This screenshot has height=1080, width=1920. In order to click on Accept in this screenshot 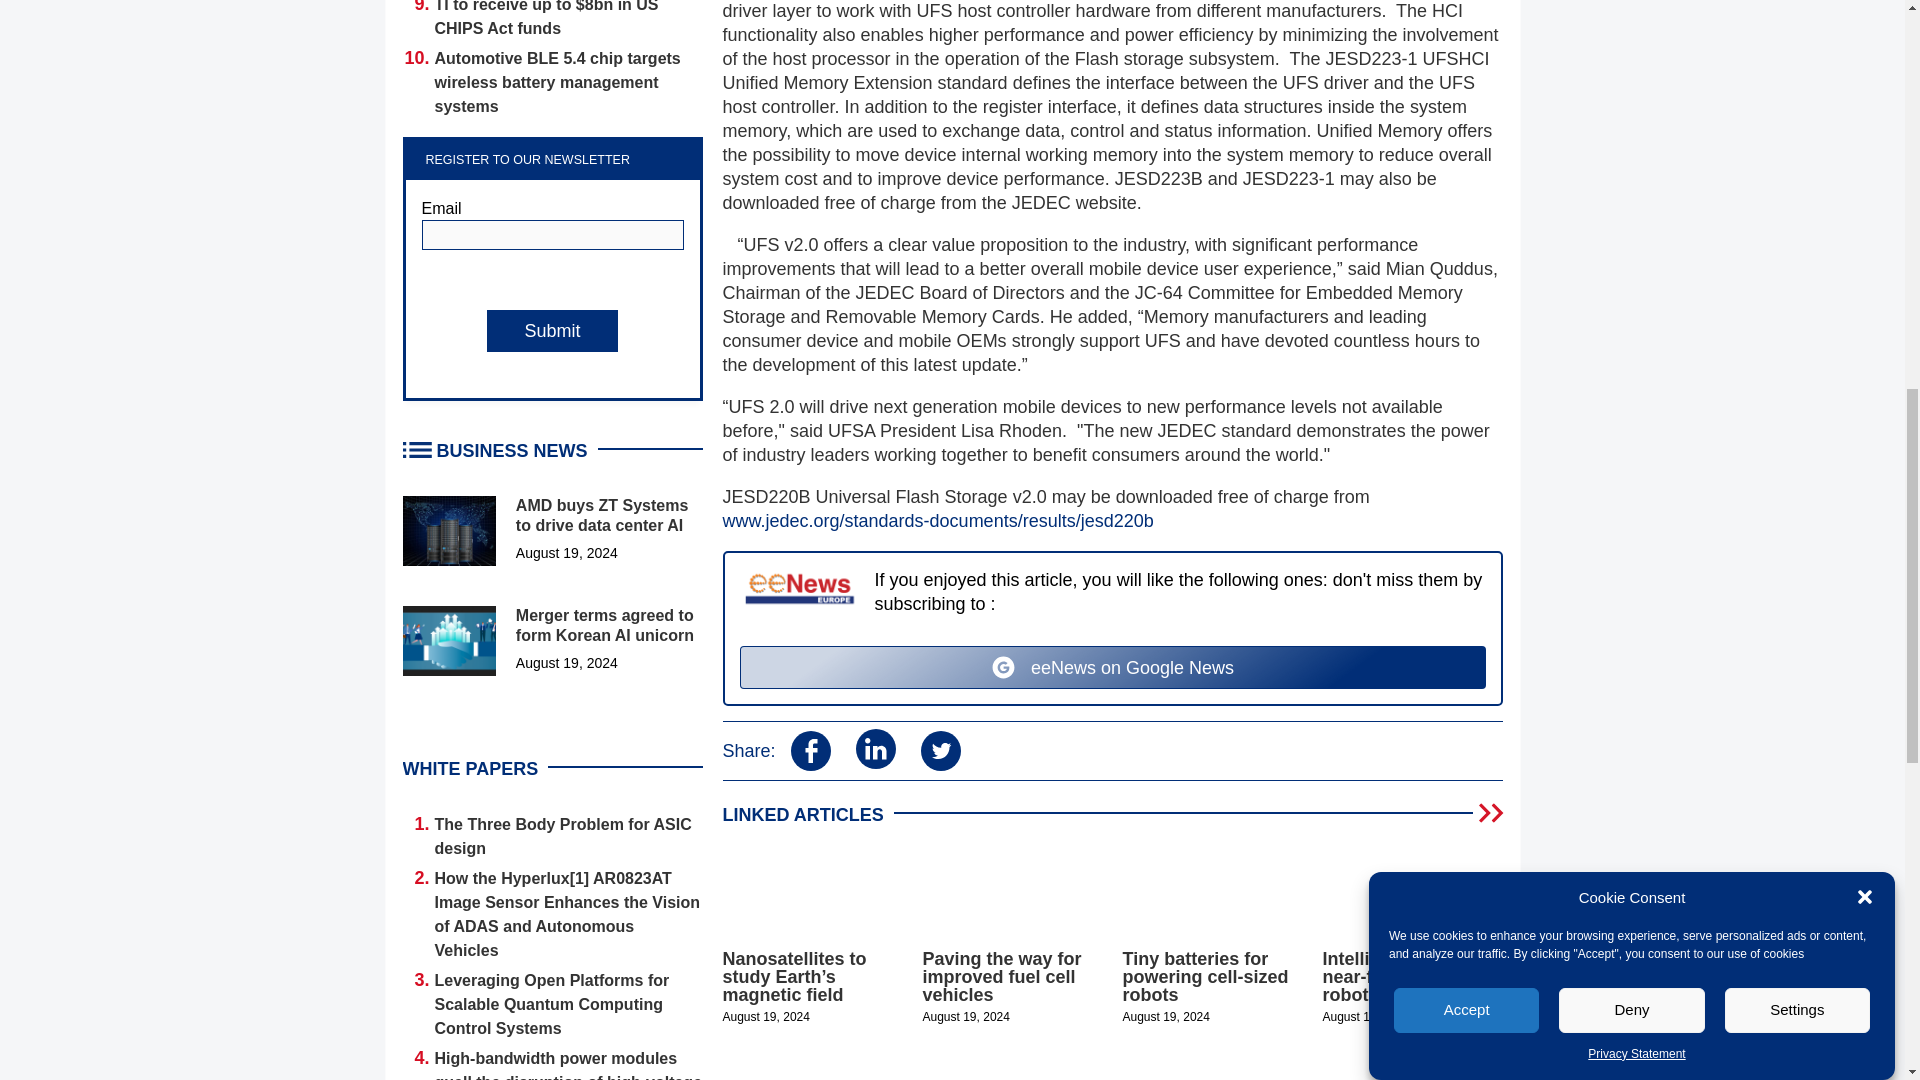, I will do `click(1466, 369)`.